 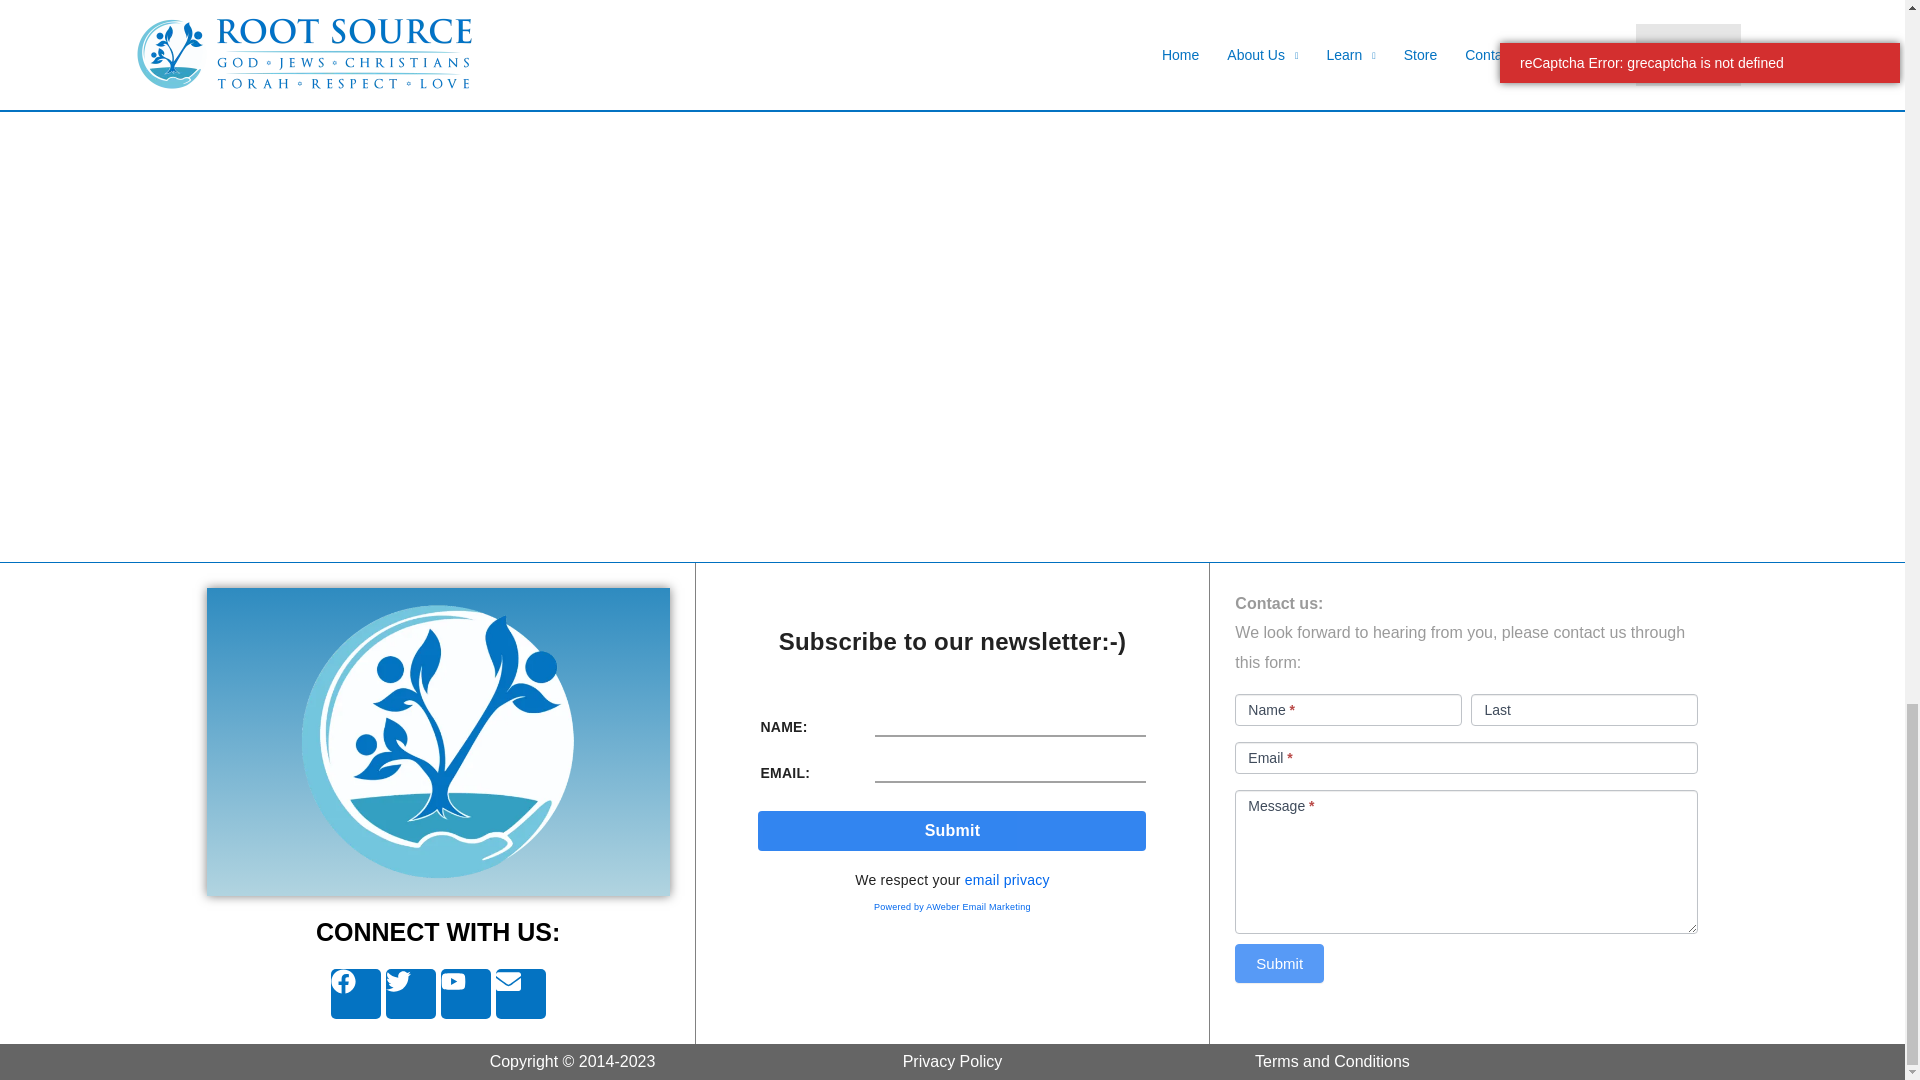 I want to click on Submit, so click(x=952, y=831).